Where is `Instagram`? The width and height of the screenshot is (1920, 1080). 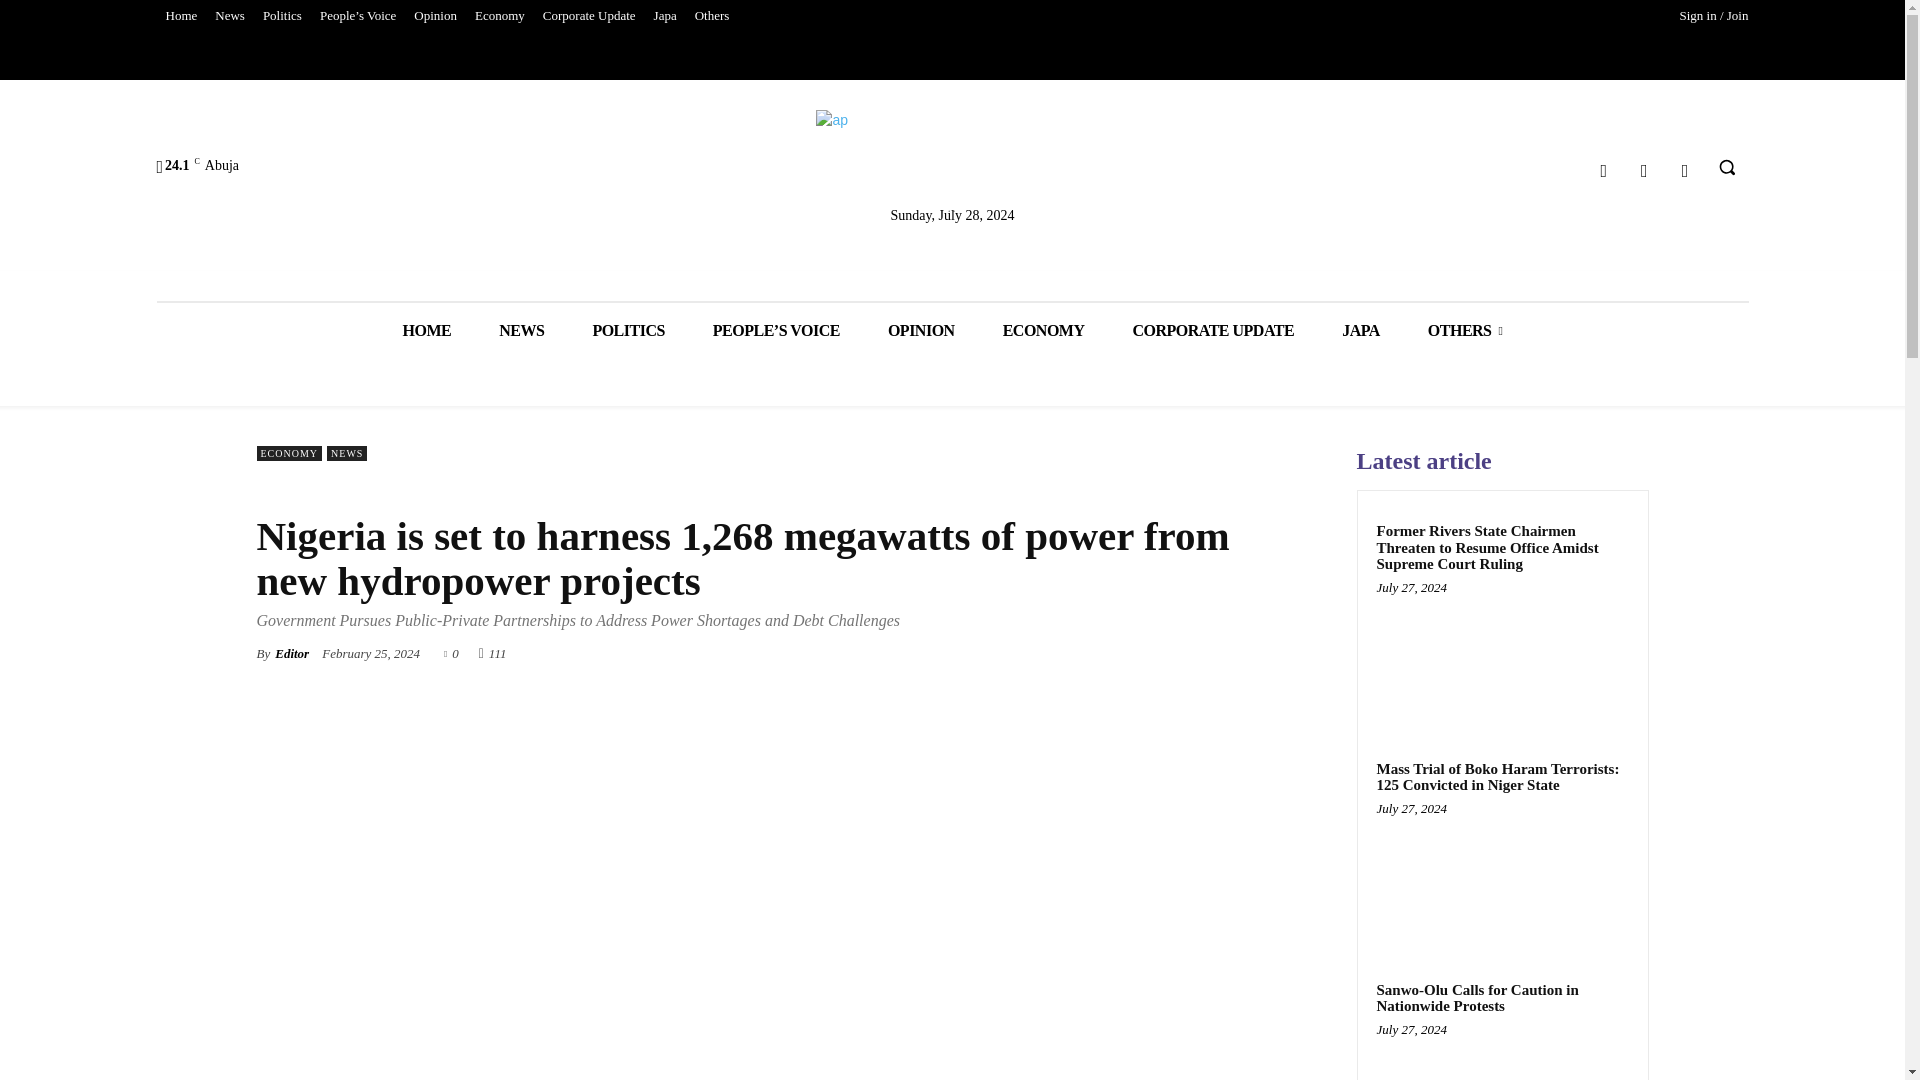
Instagram is located at coordinates (1686, 170).